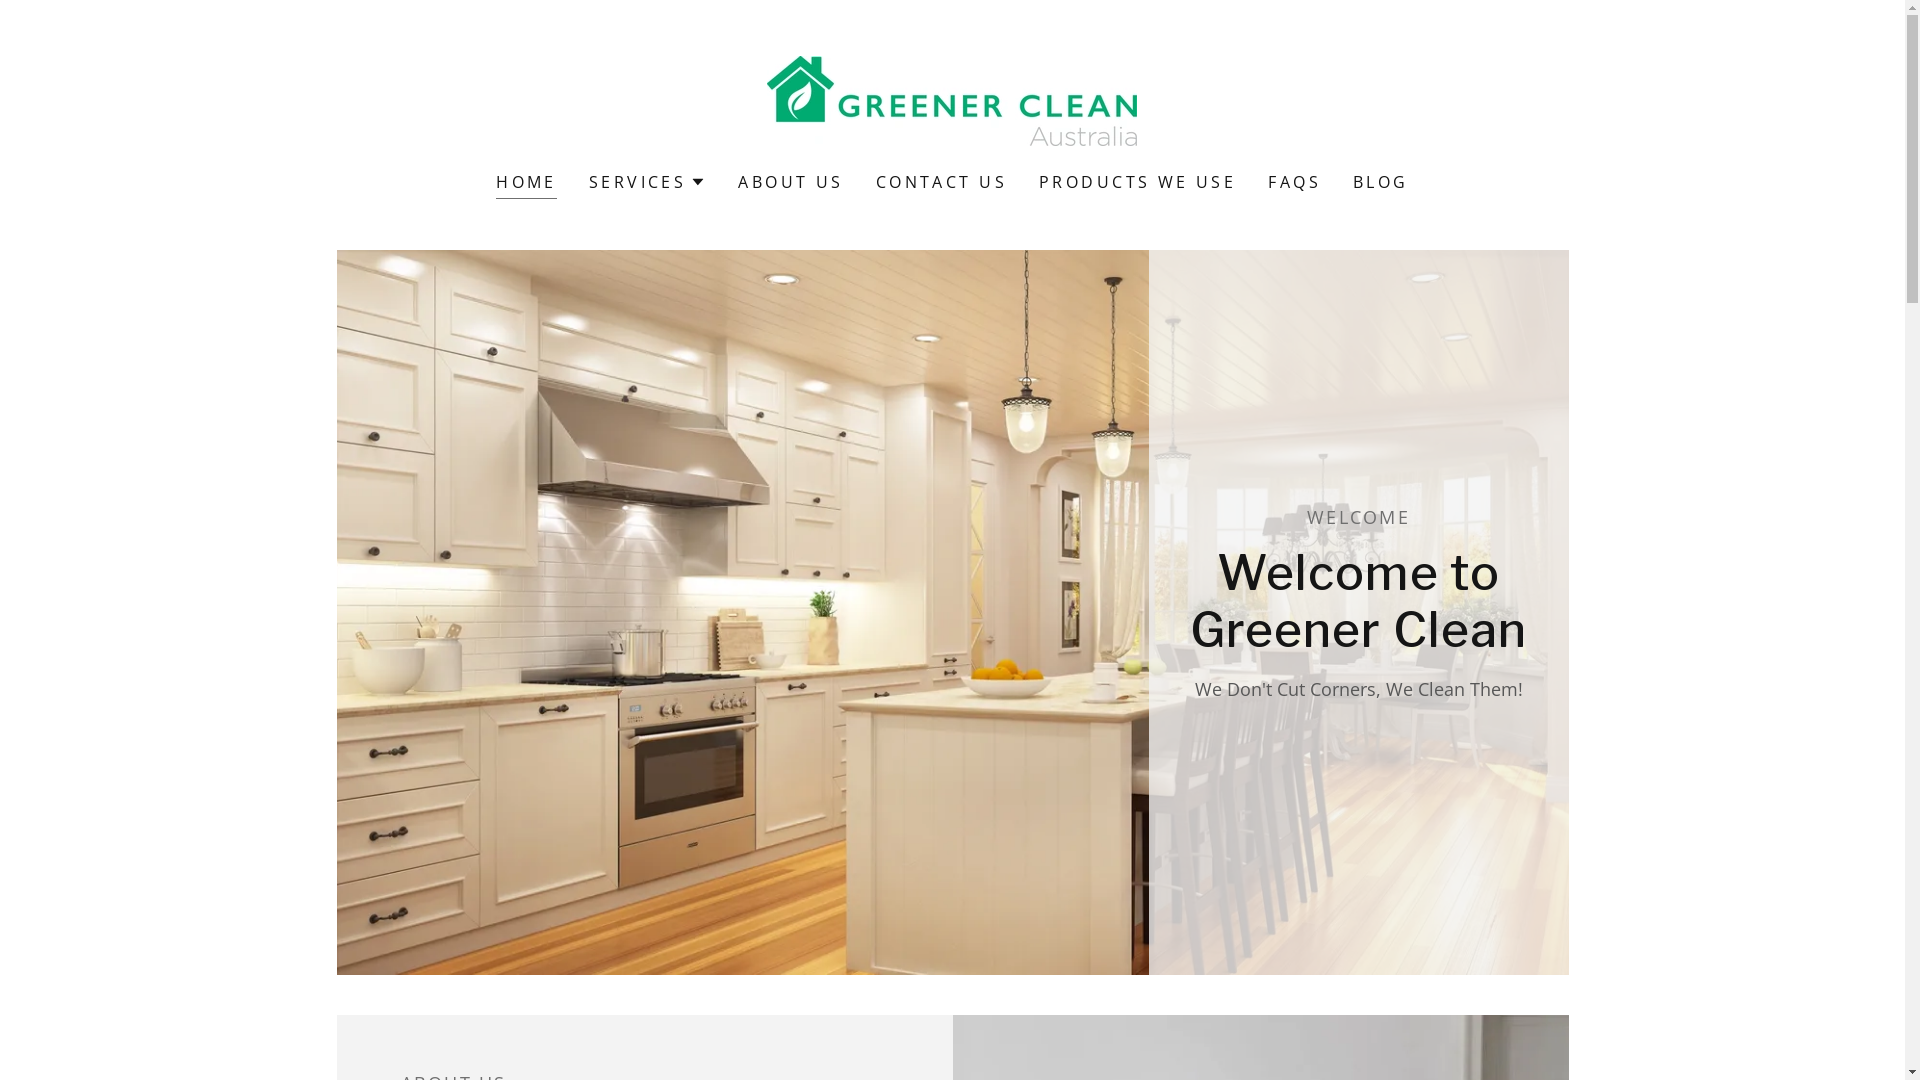 This screenshot has width=1920, height=1080. Describe the element at coordinates (1381, 182) in the screenshot. I see `BLOG` at that location.